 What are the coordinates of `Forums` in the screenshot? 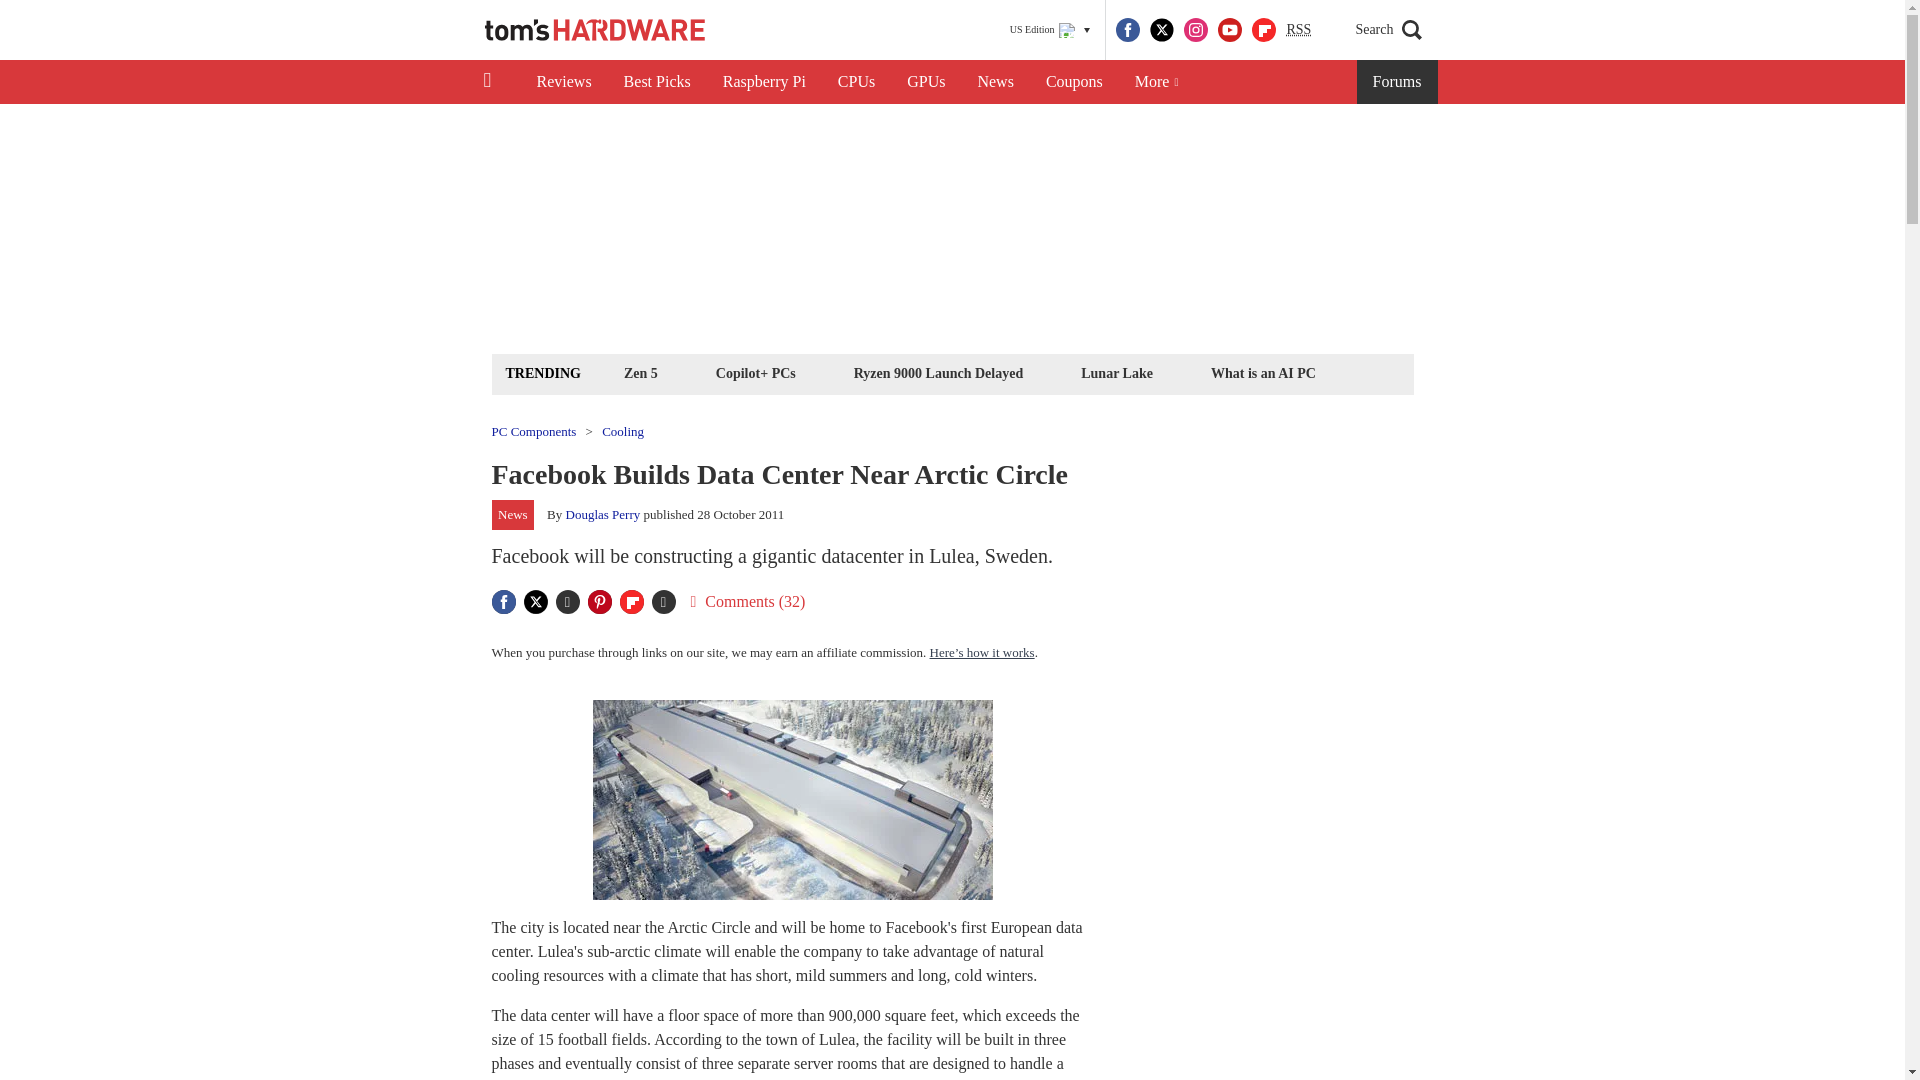 It's located at (1398, 82).